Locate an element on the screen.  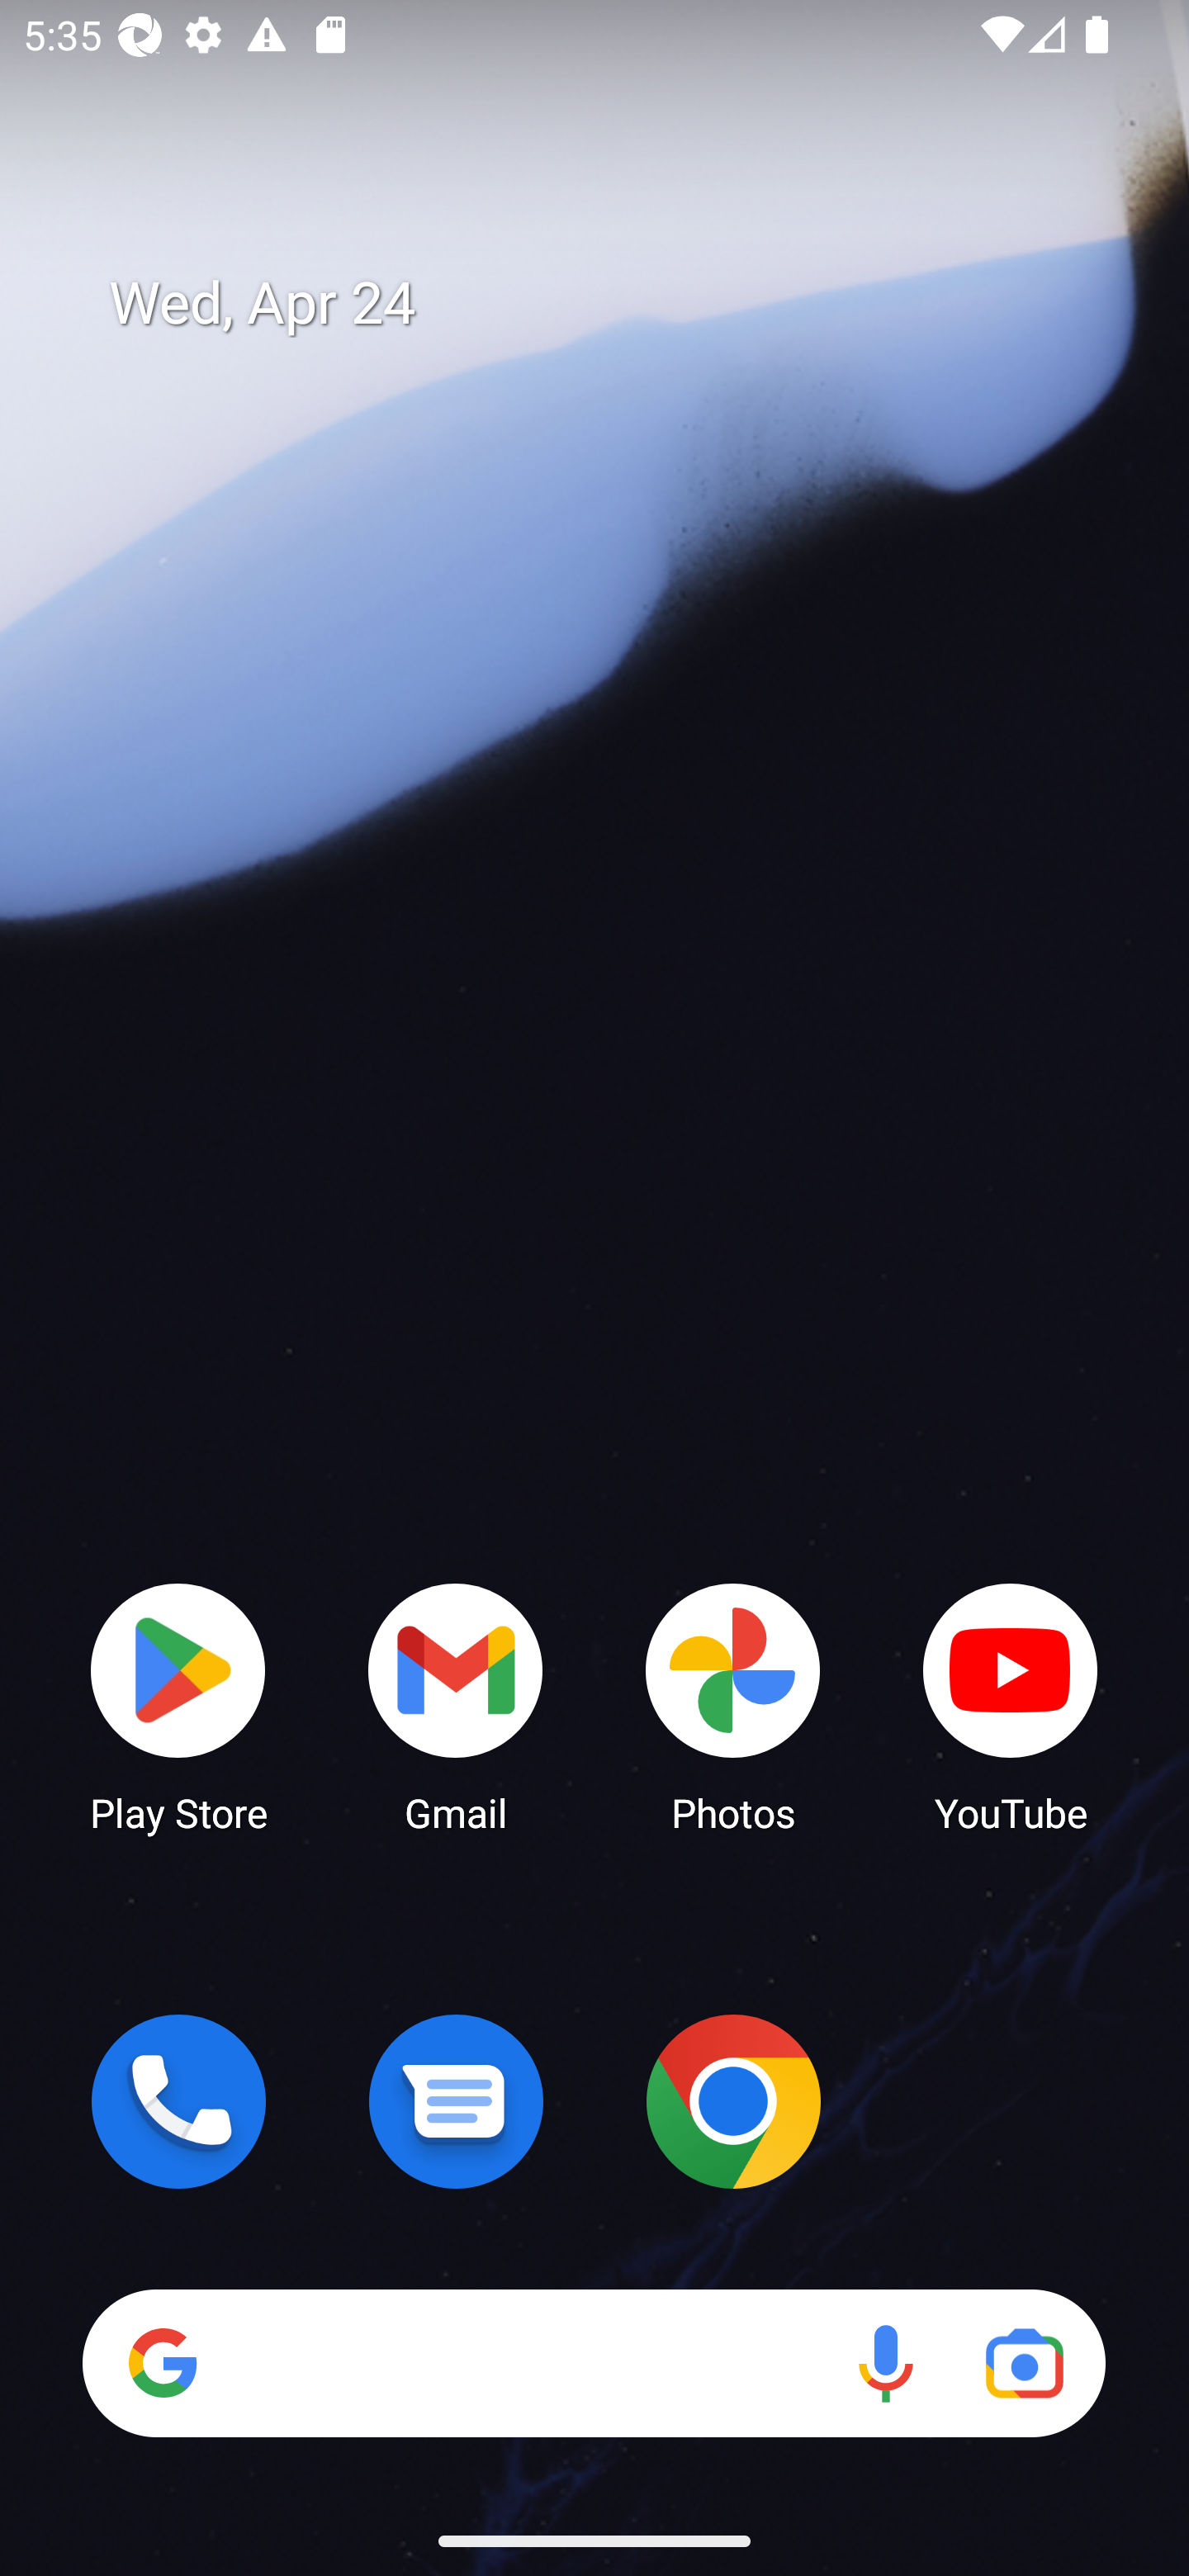
Google Lens is located at coordinates (1024, 2363).